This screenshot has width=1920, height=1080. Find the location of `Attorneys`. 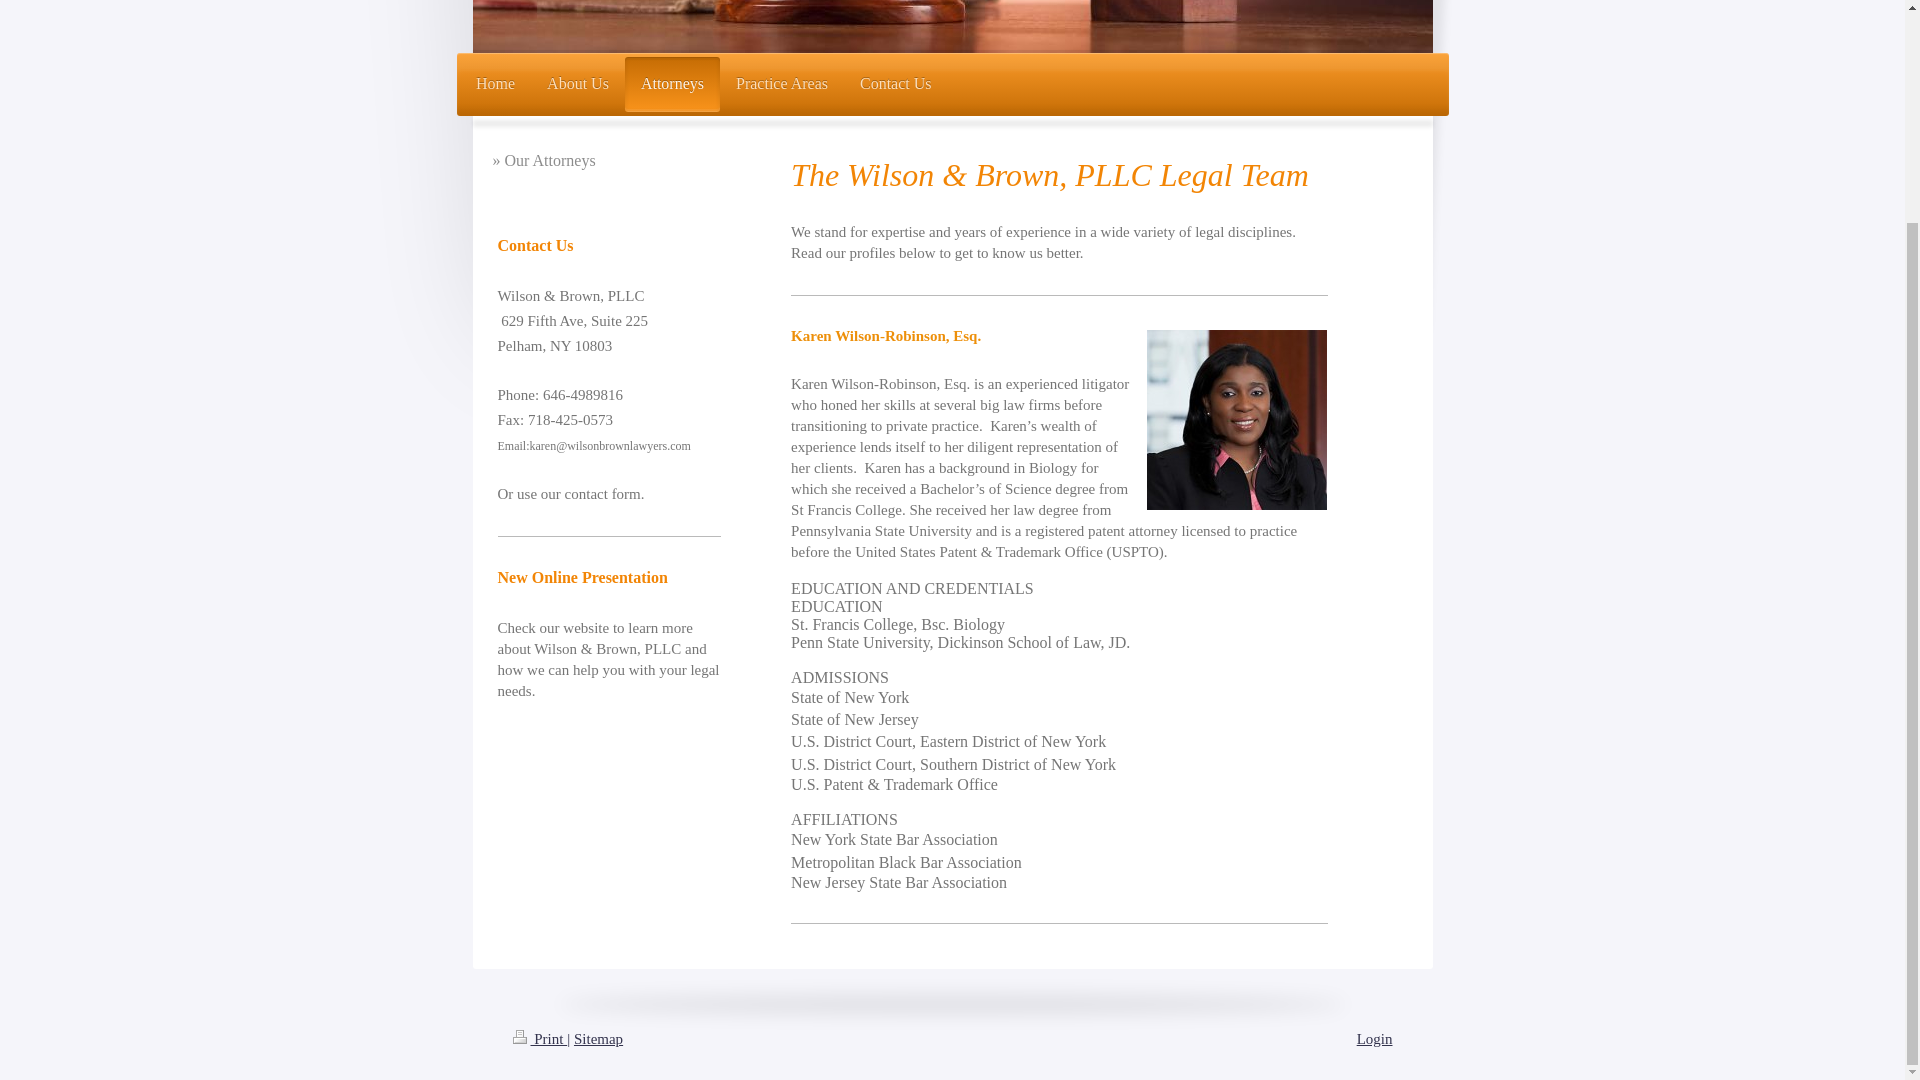

Attorneys is located at coordinates (672, 85).